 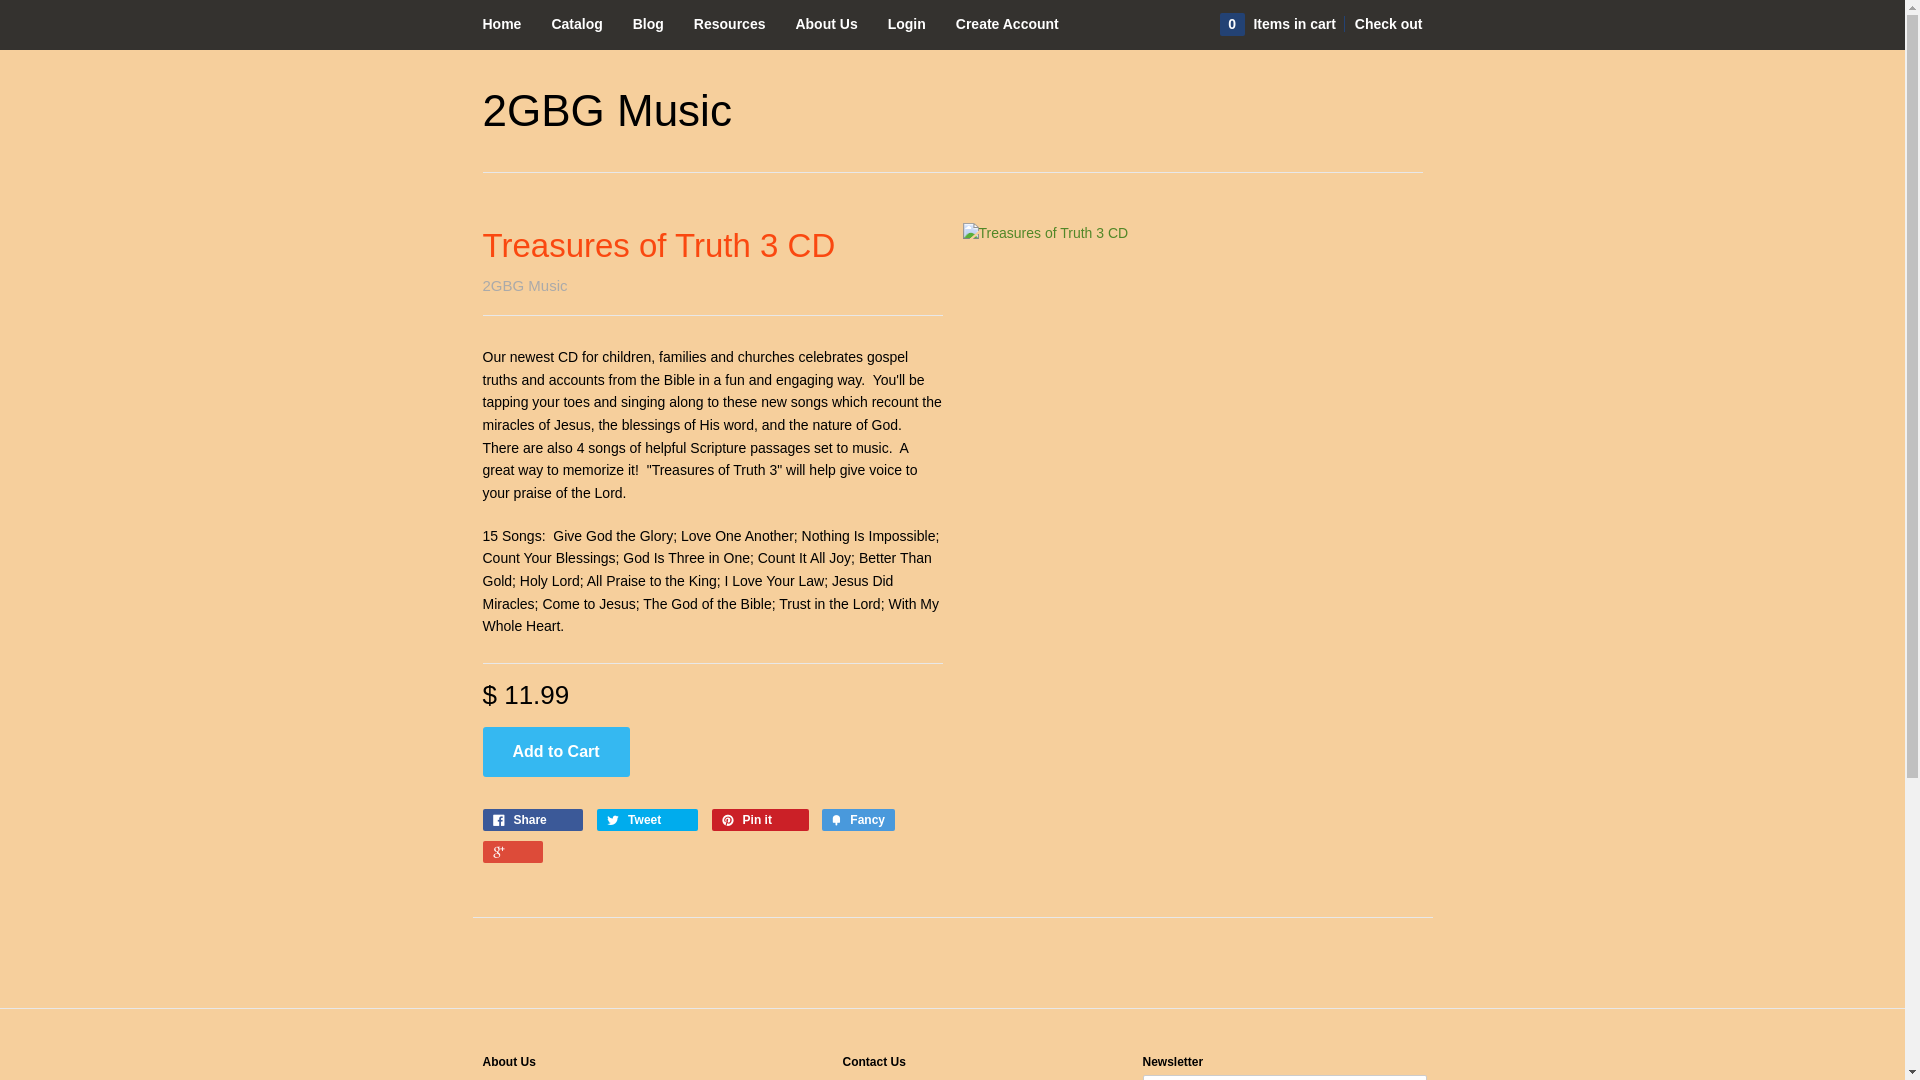 What do you see at coordinates (576, 24) in the screenshot?
I see `Catalog` at bounding box center [576, 24].